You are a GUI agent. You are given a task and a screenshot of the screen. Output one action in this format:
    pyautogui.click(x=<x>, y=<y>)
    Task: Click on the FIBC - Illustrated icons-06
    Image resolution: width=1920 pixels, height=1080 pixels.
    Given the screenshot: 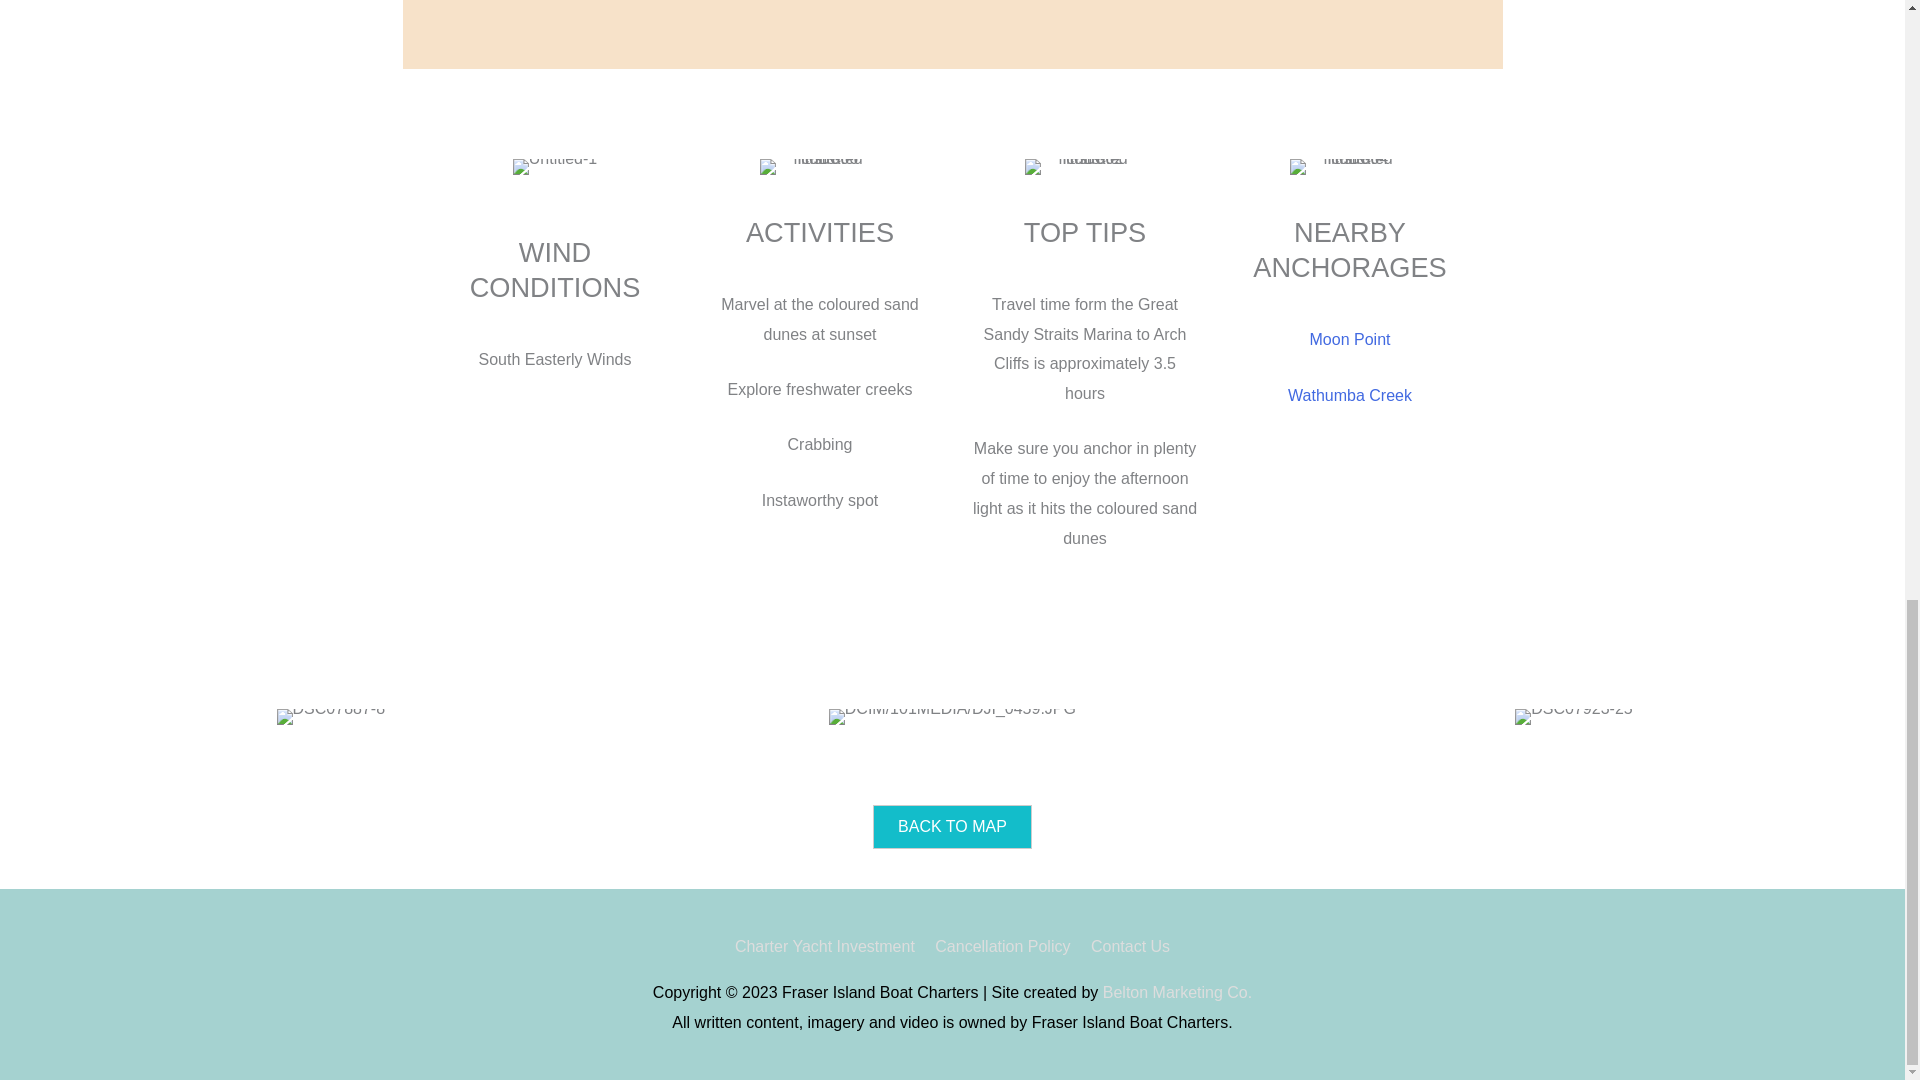 What is the action you would take?
    pyautogui.click(x=820, y=166)
    